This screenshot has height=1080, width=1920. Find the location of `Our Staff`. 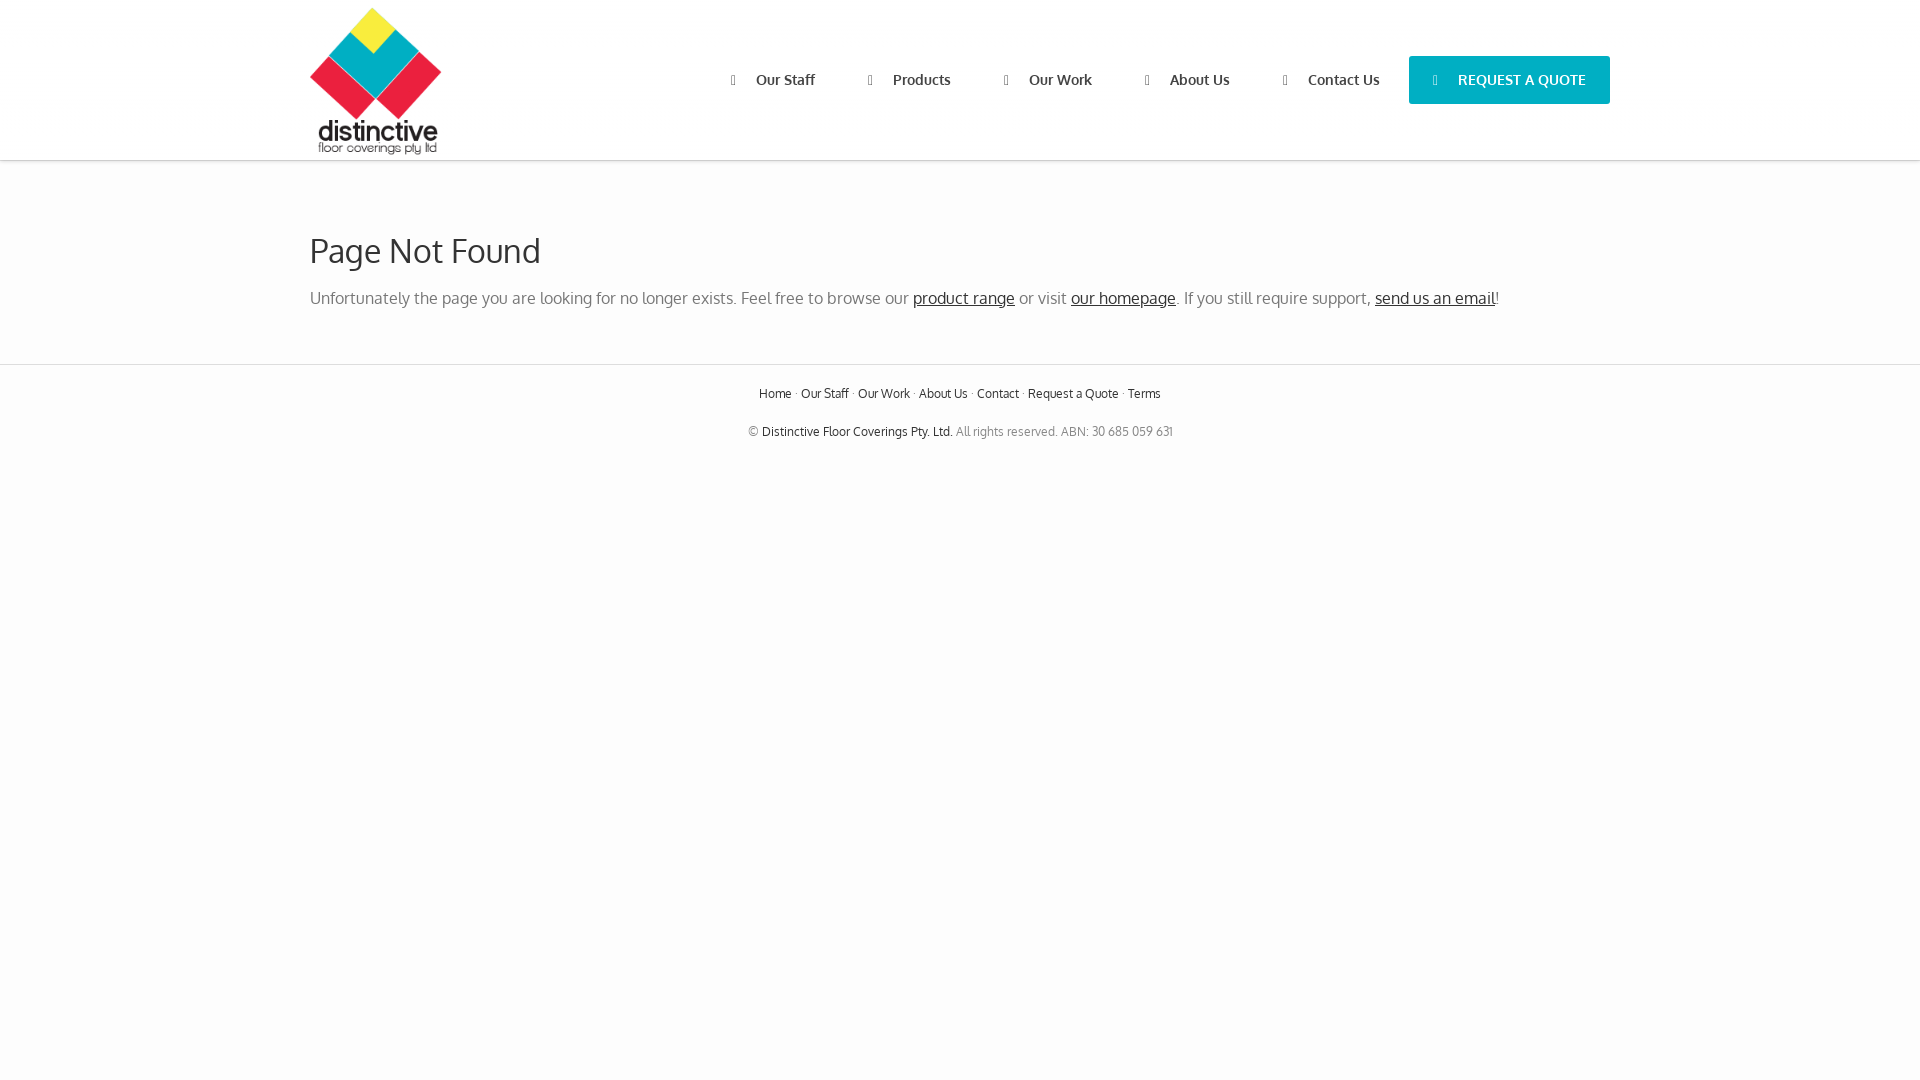

Our Staff is located at coordinates (773, 80).